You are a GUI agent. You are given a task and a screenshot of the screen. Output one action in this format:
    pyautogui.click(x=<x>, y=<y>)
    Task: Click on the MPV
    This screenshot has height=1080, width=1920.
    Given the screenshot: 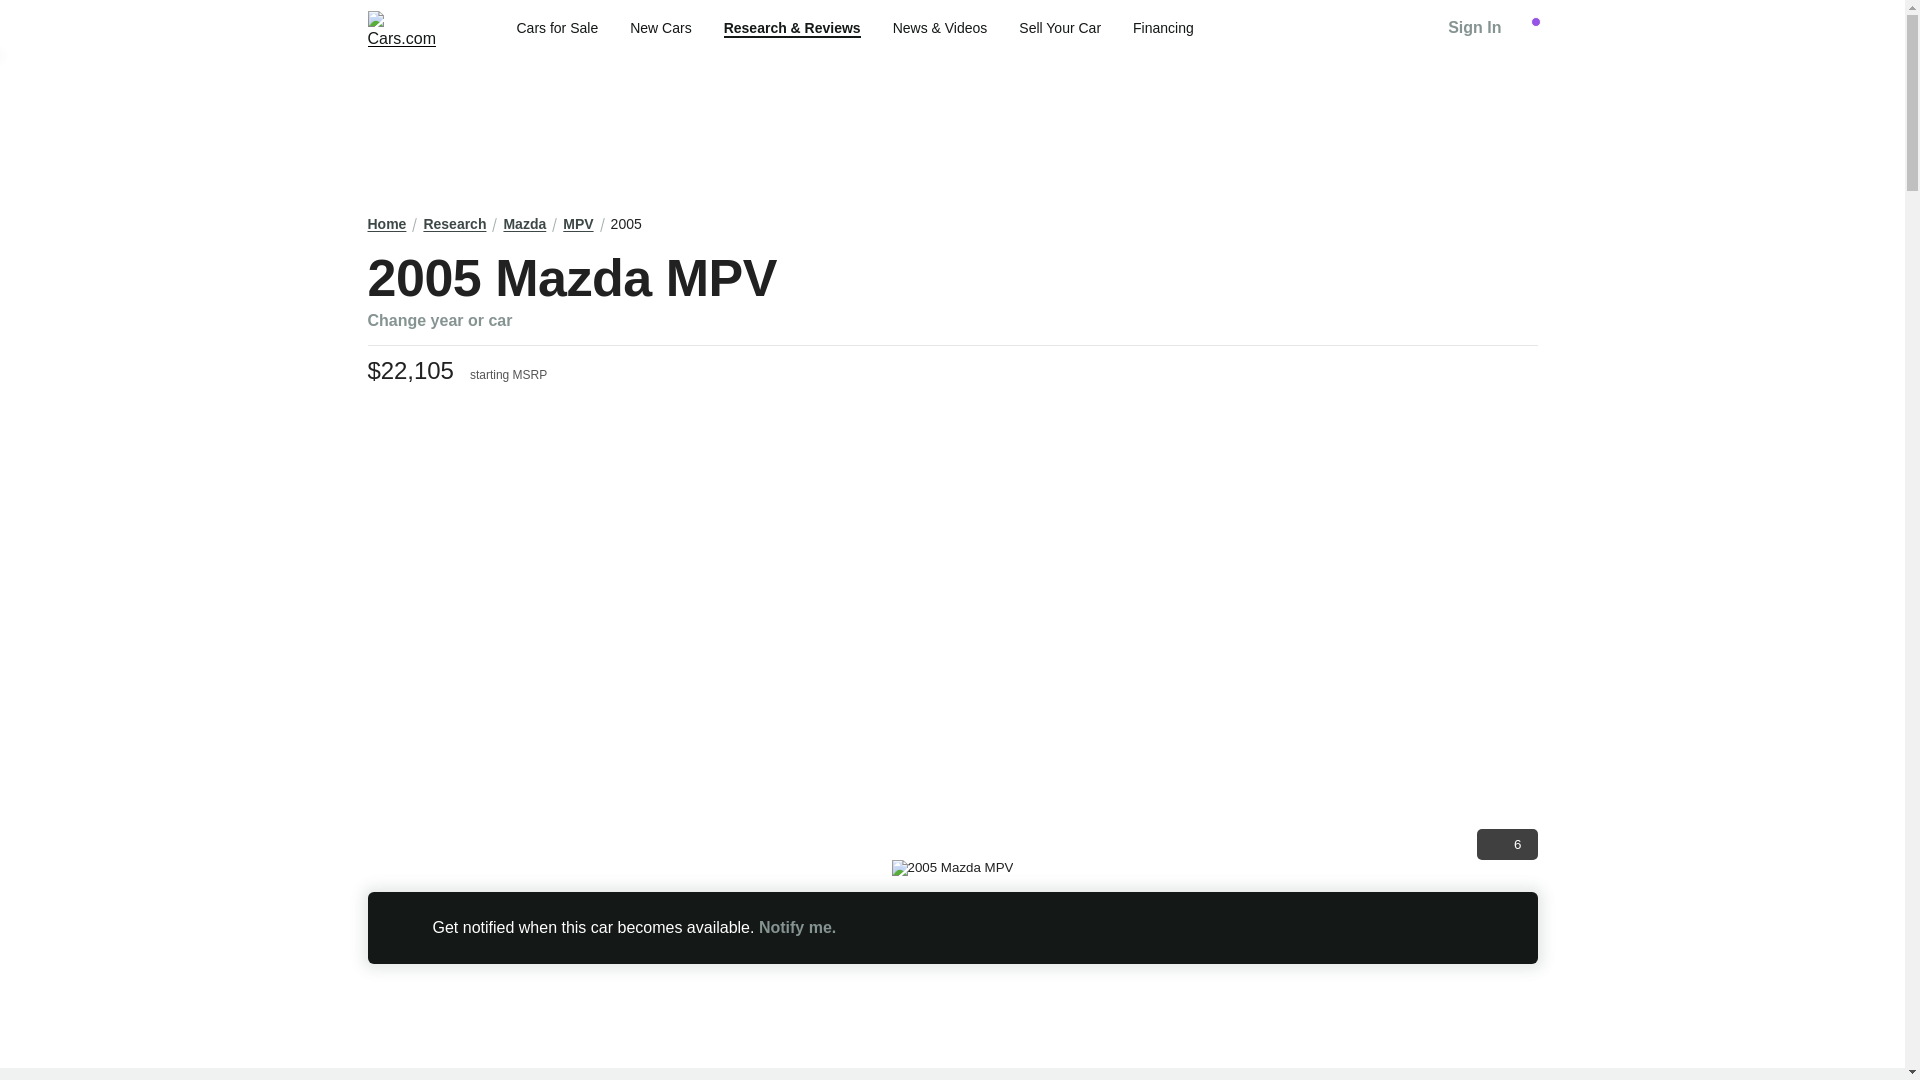 What is the action you would take?
    pyautogui.click(x=578, y=224)
    